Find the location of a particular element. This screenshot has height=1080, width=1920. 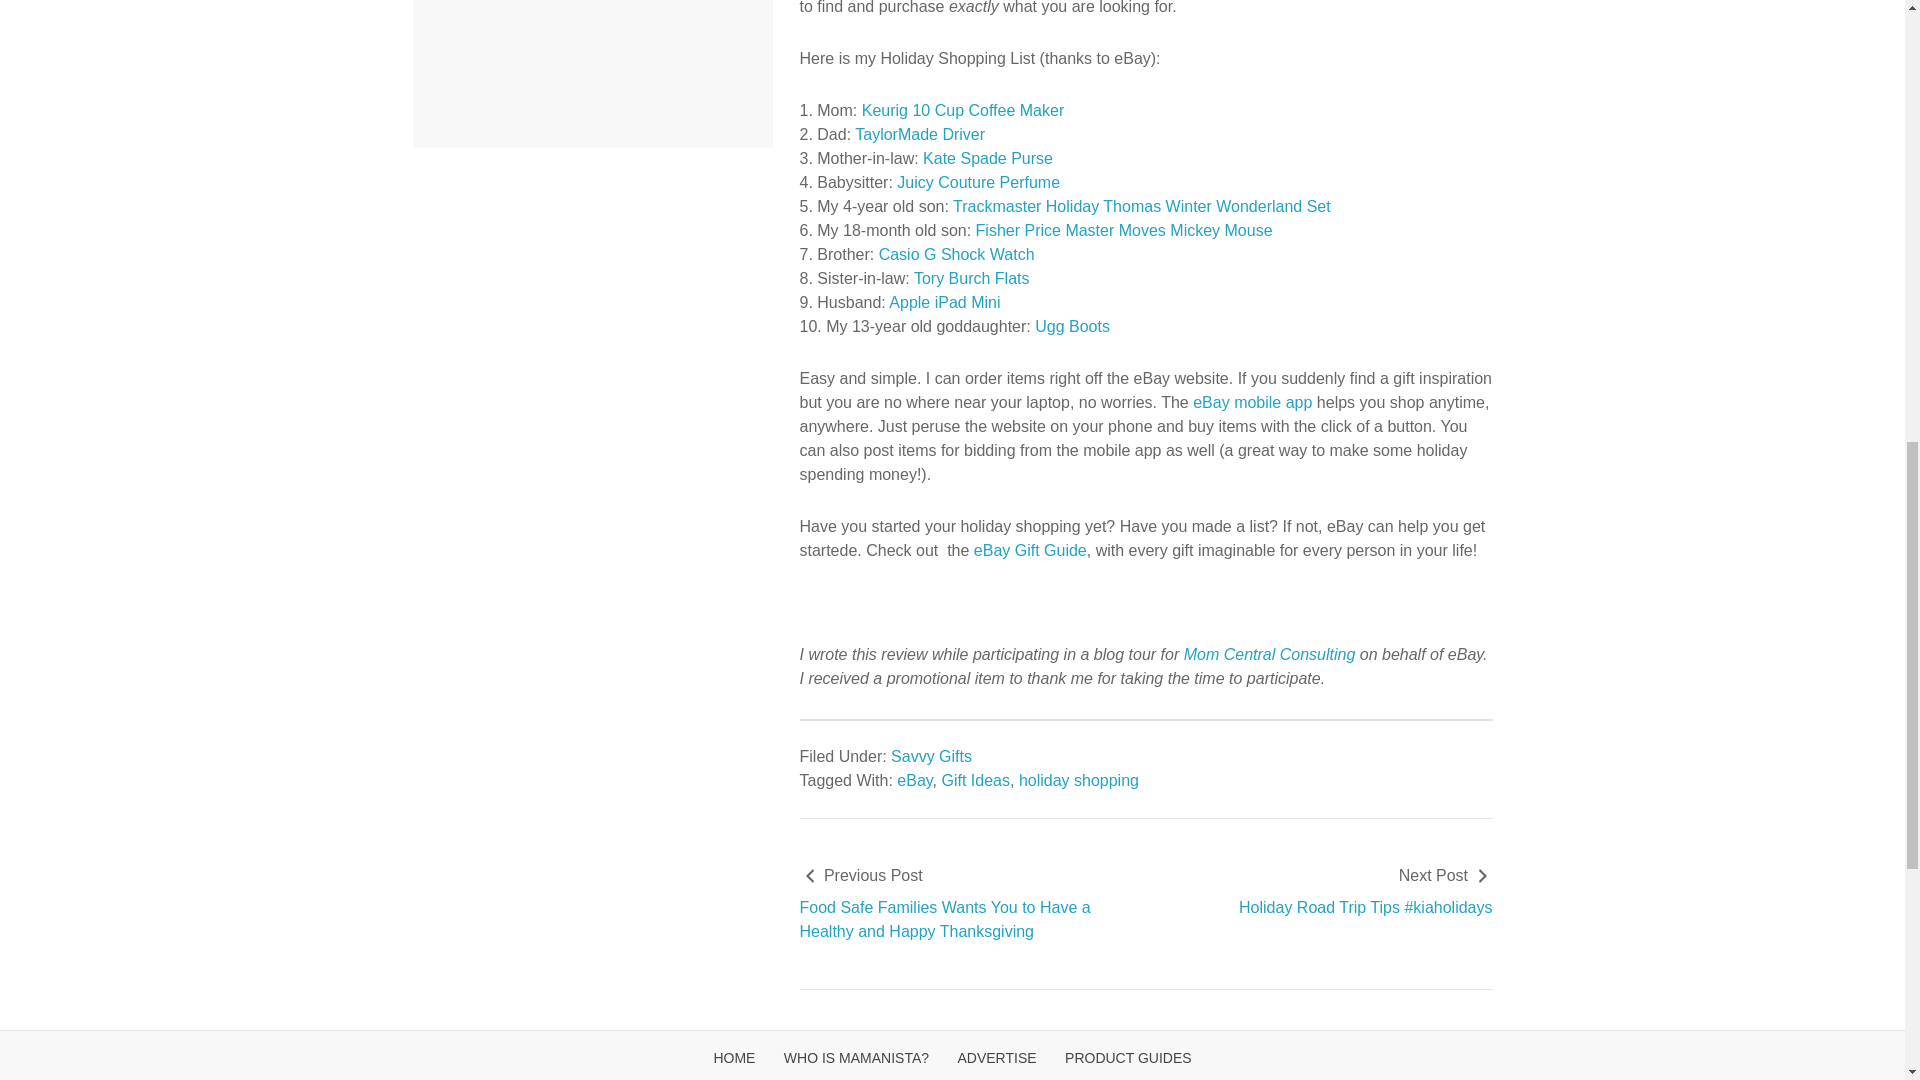

Fisher Price Master Moves Mickey Mouse is located at coordinates (1124, 230).